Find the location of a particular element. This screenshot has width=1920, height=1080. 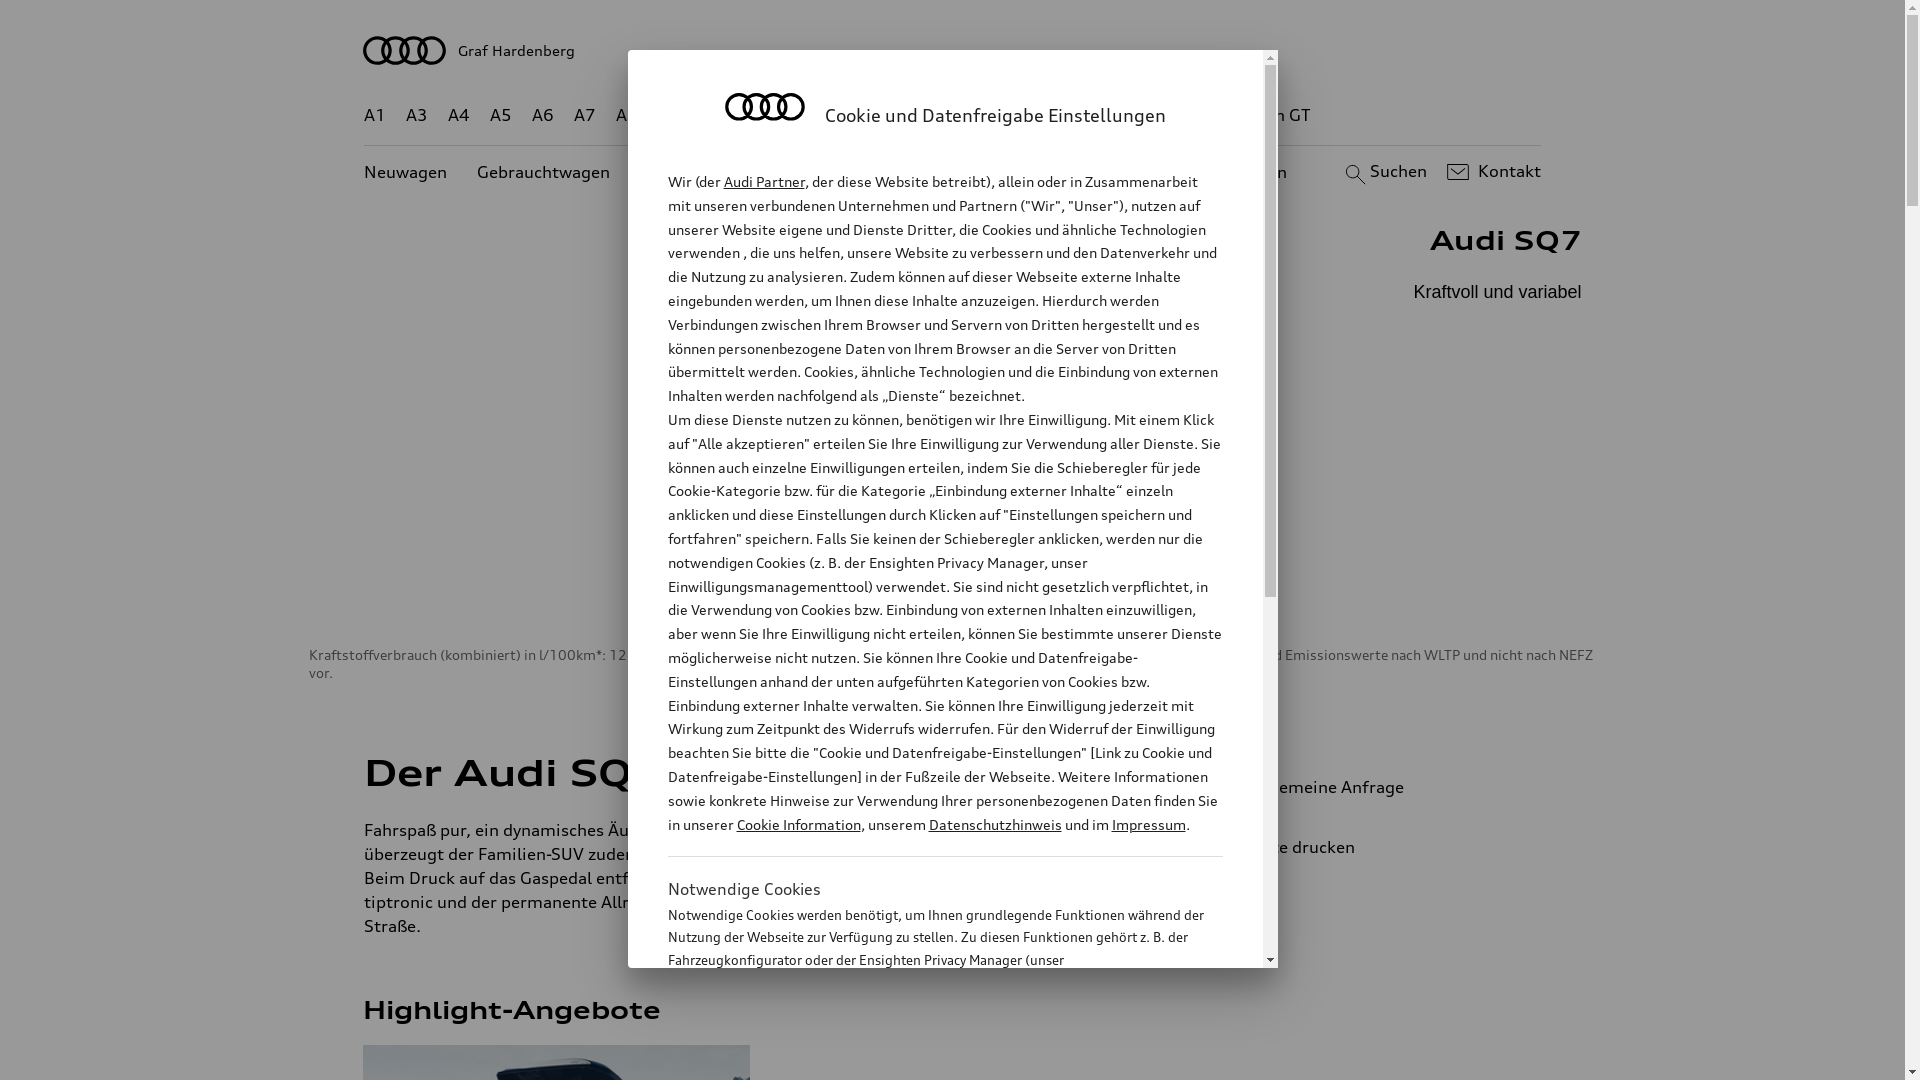

Allgemeine Anfrage is located at coordinates (1370, 787).